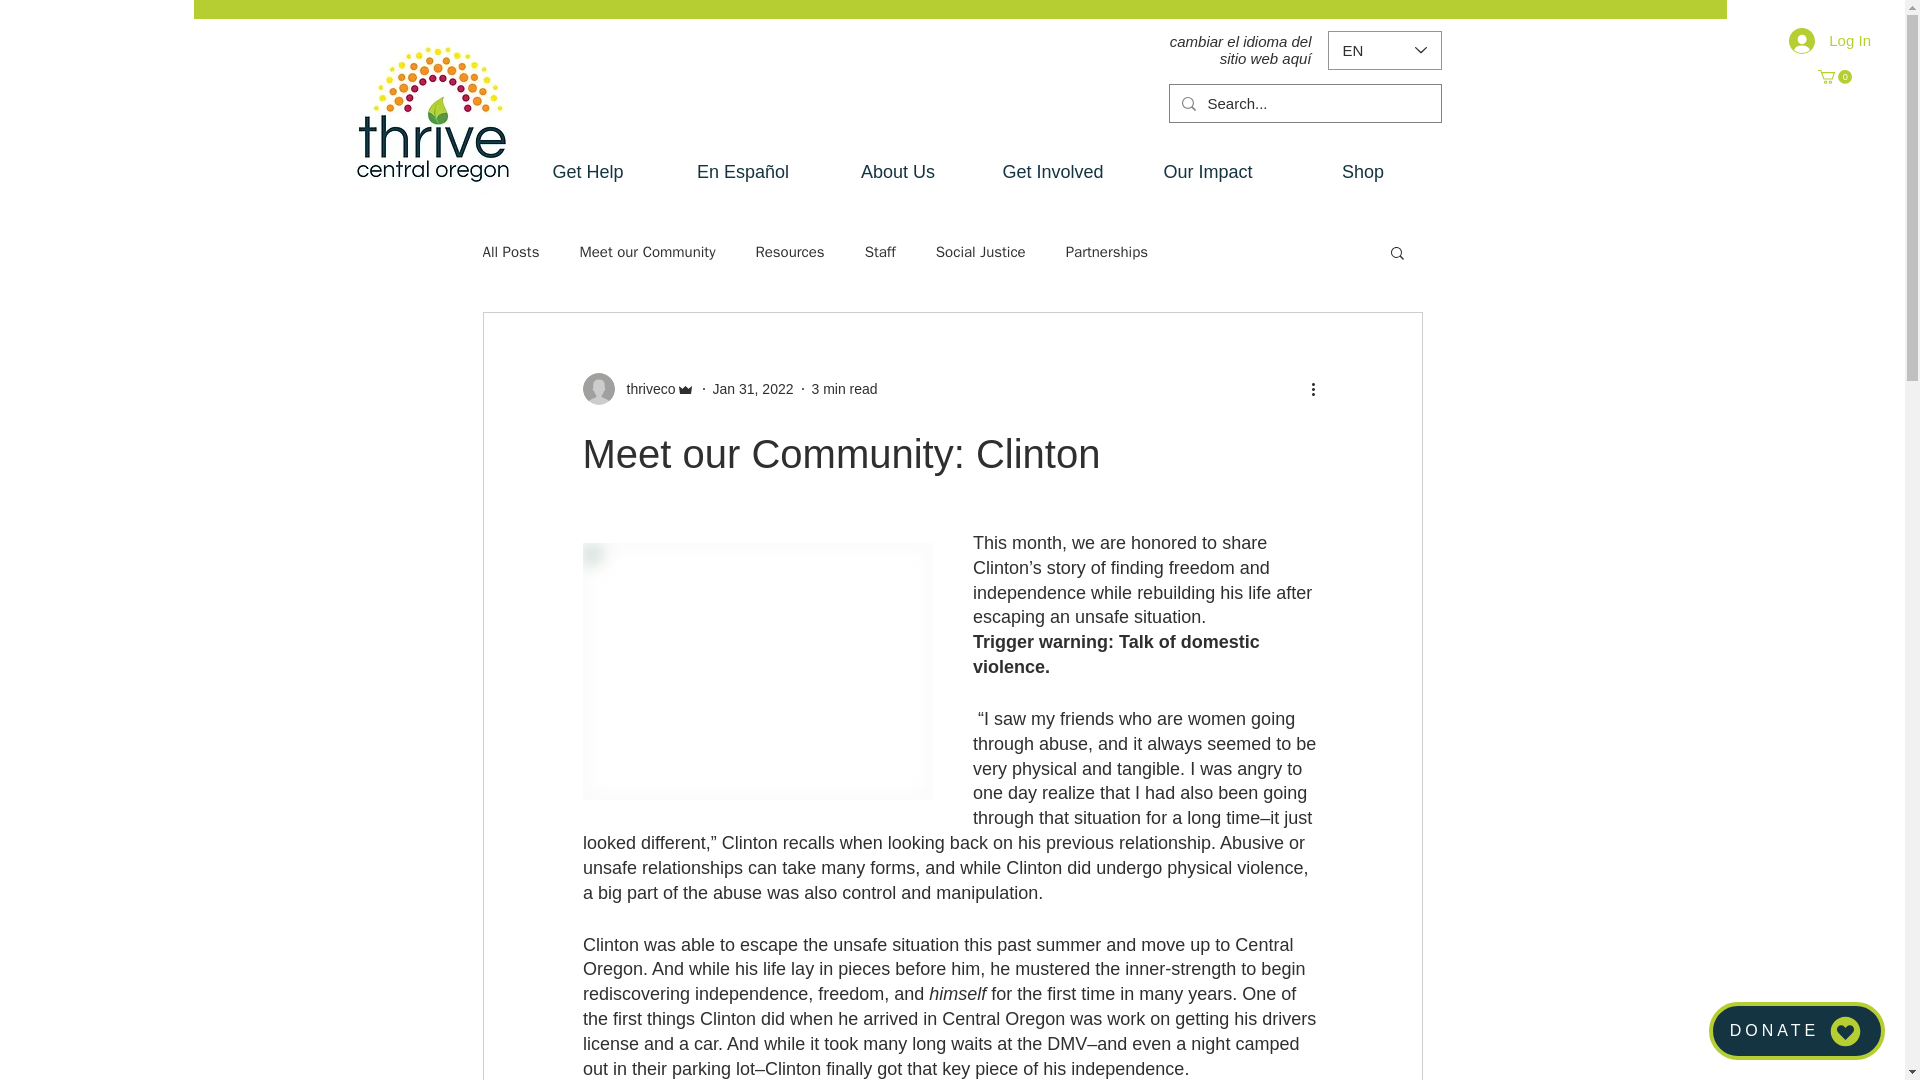  I want to click on Shop, so click(1364, 172).